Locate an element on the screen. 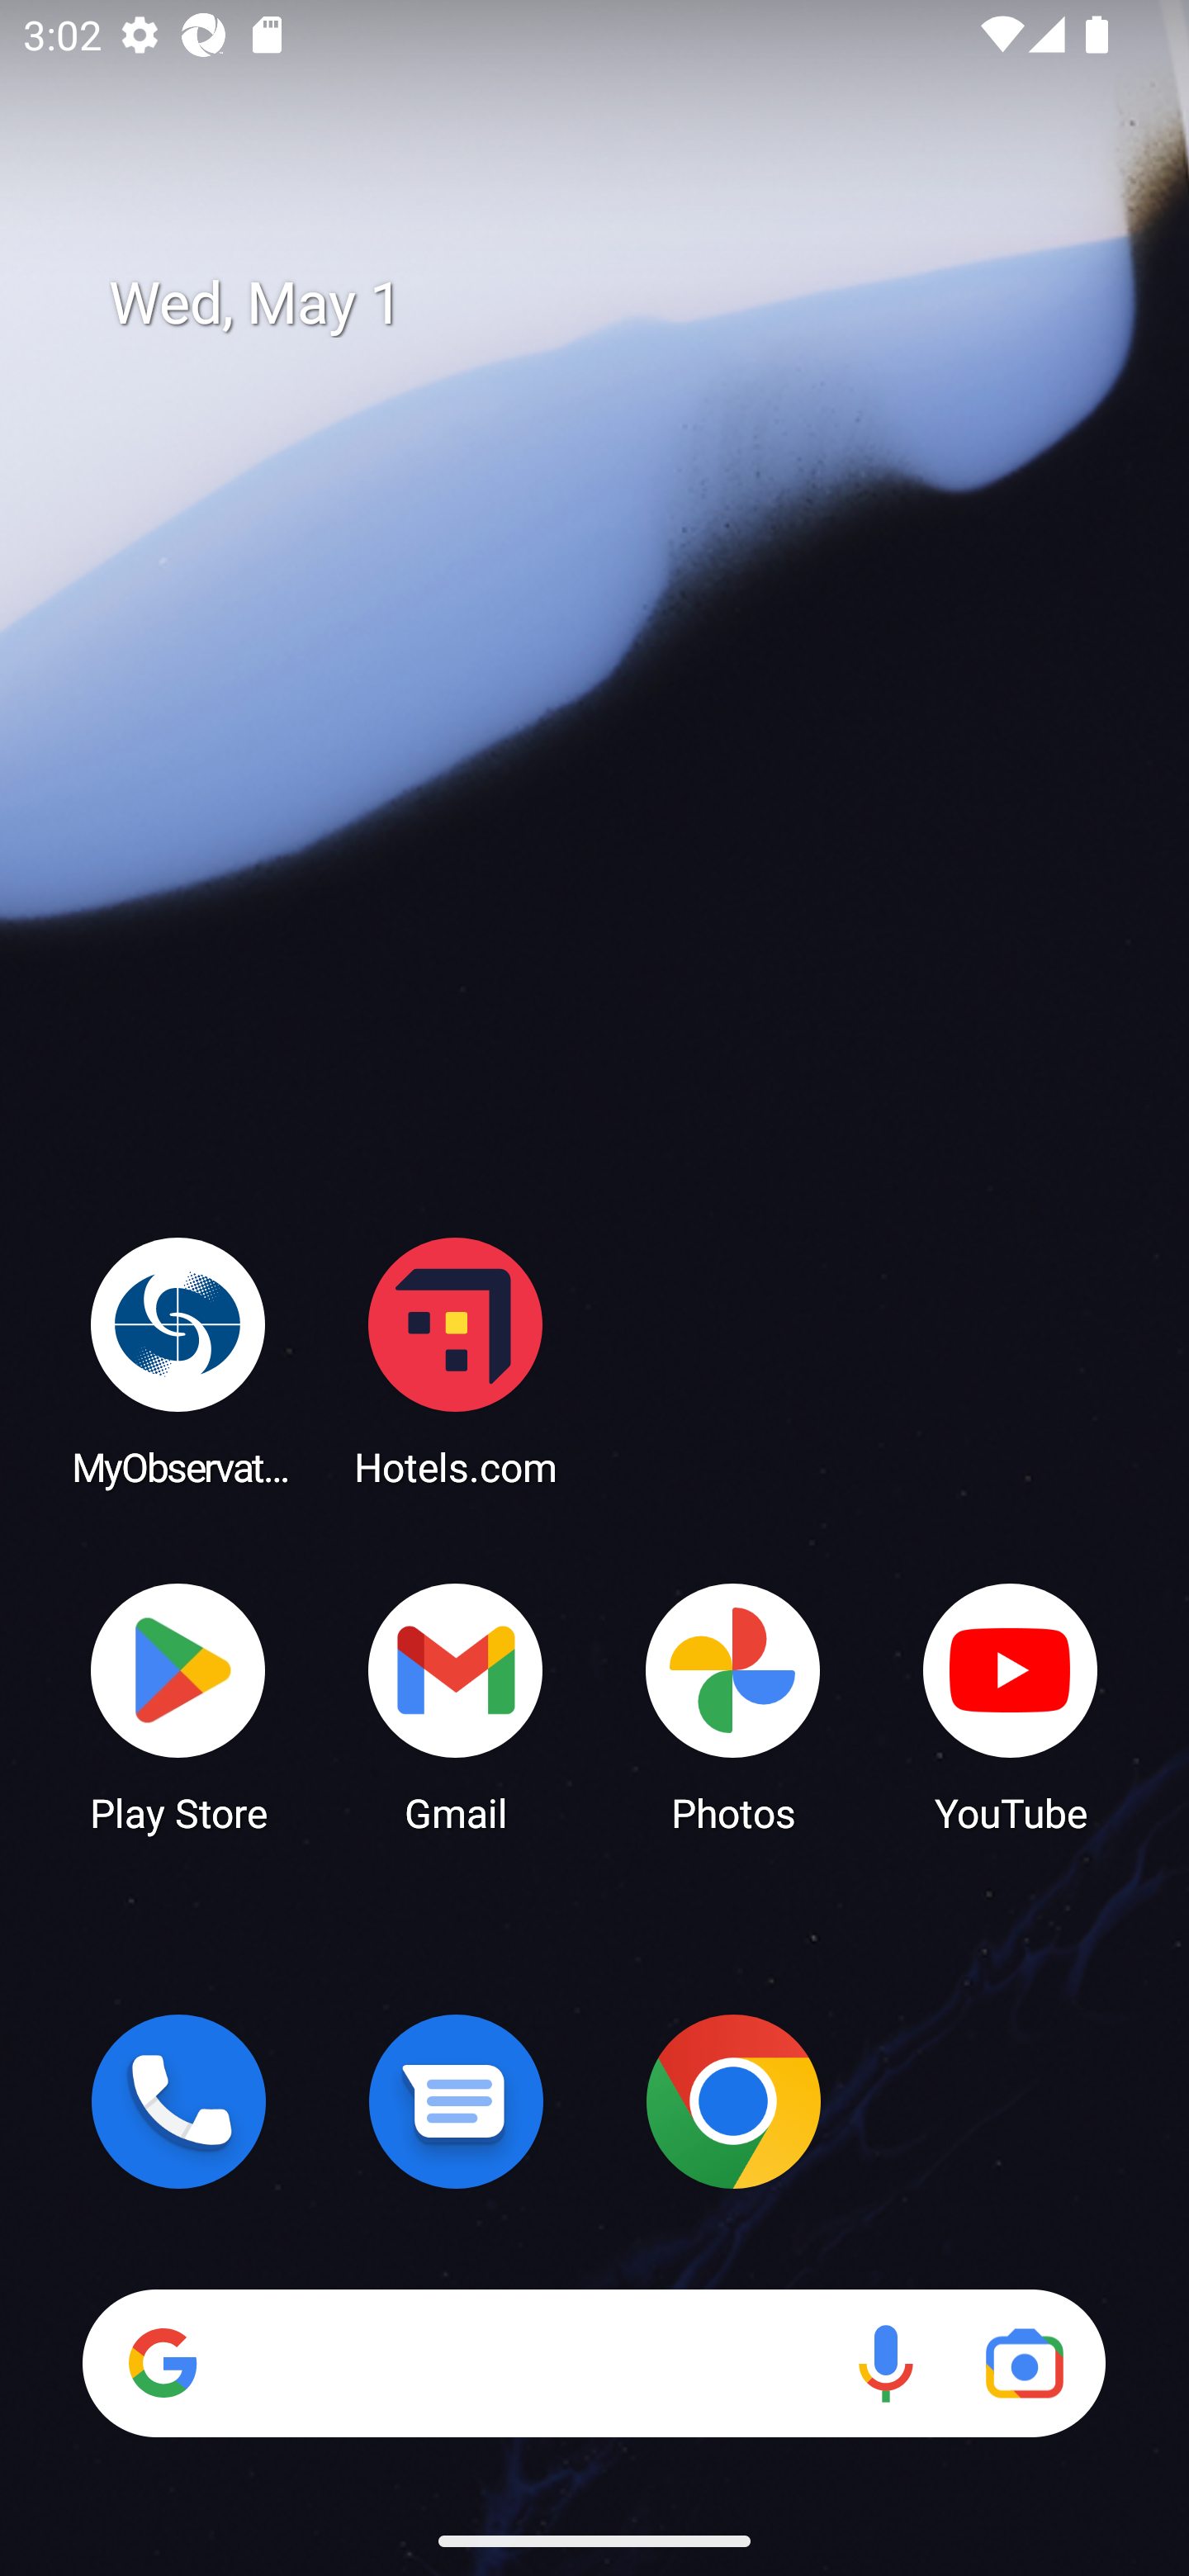 This screenshot has height=2576, width=1189. Photos is located at coordinates (733, 1706).